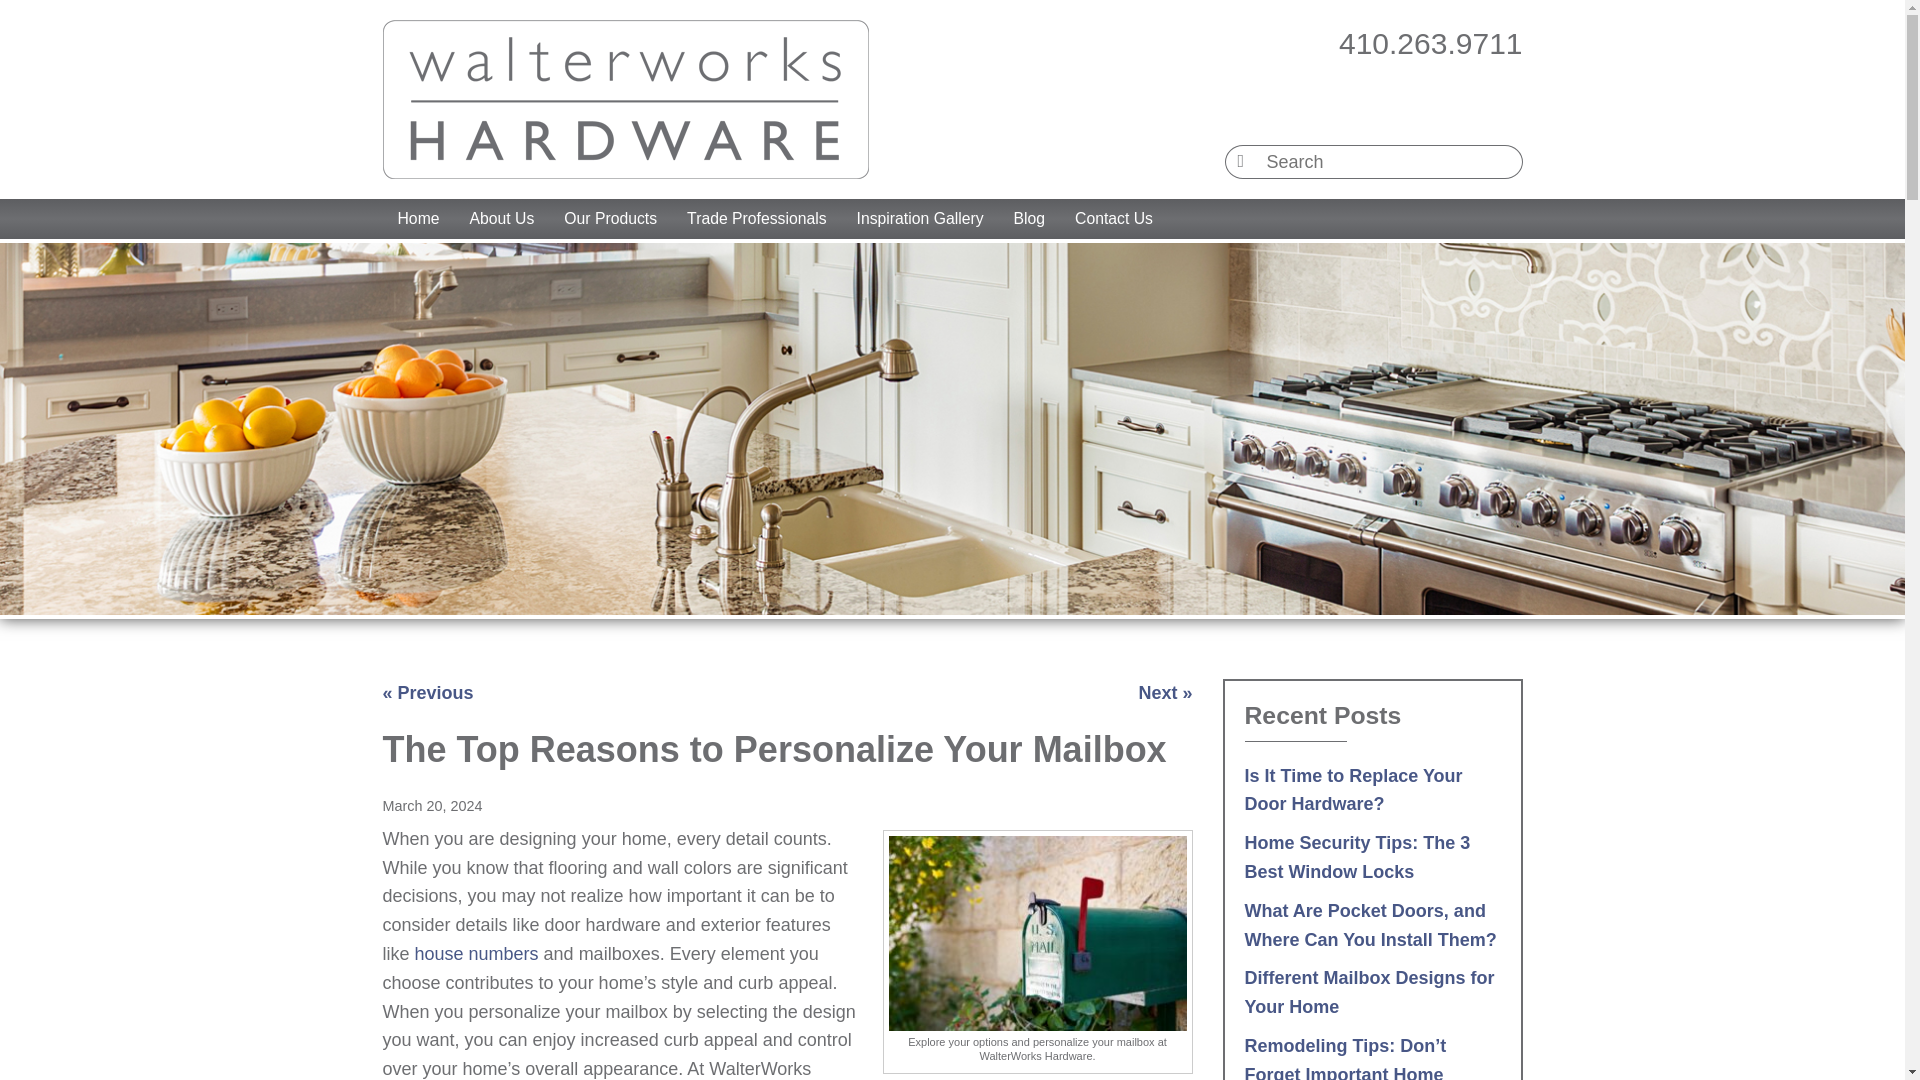 This screenshot has width=1920, height=1080. I want to click on walterworks hardware personalize your mailbox, so click(1036, 934).